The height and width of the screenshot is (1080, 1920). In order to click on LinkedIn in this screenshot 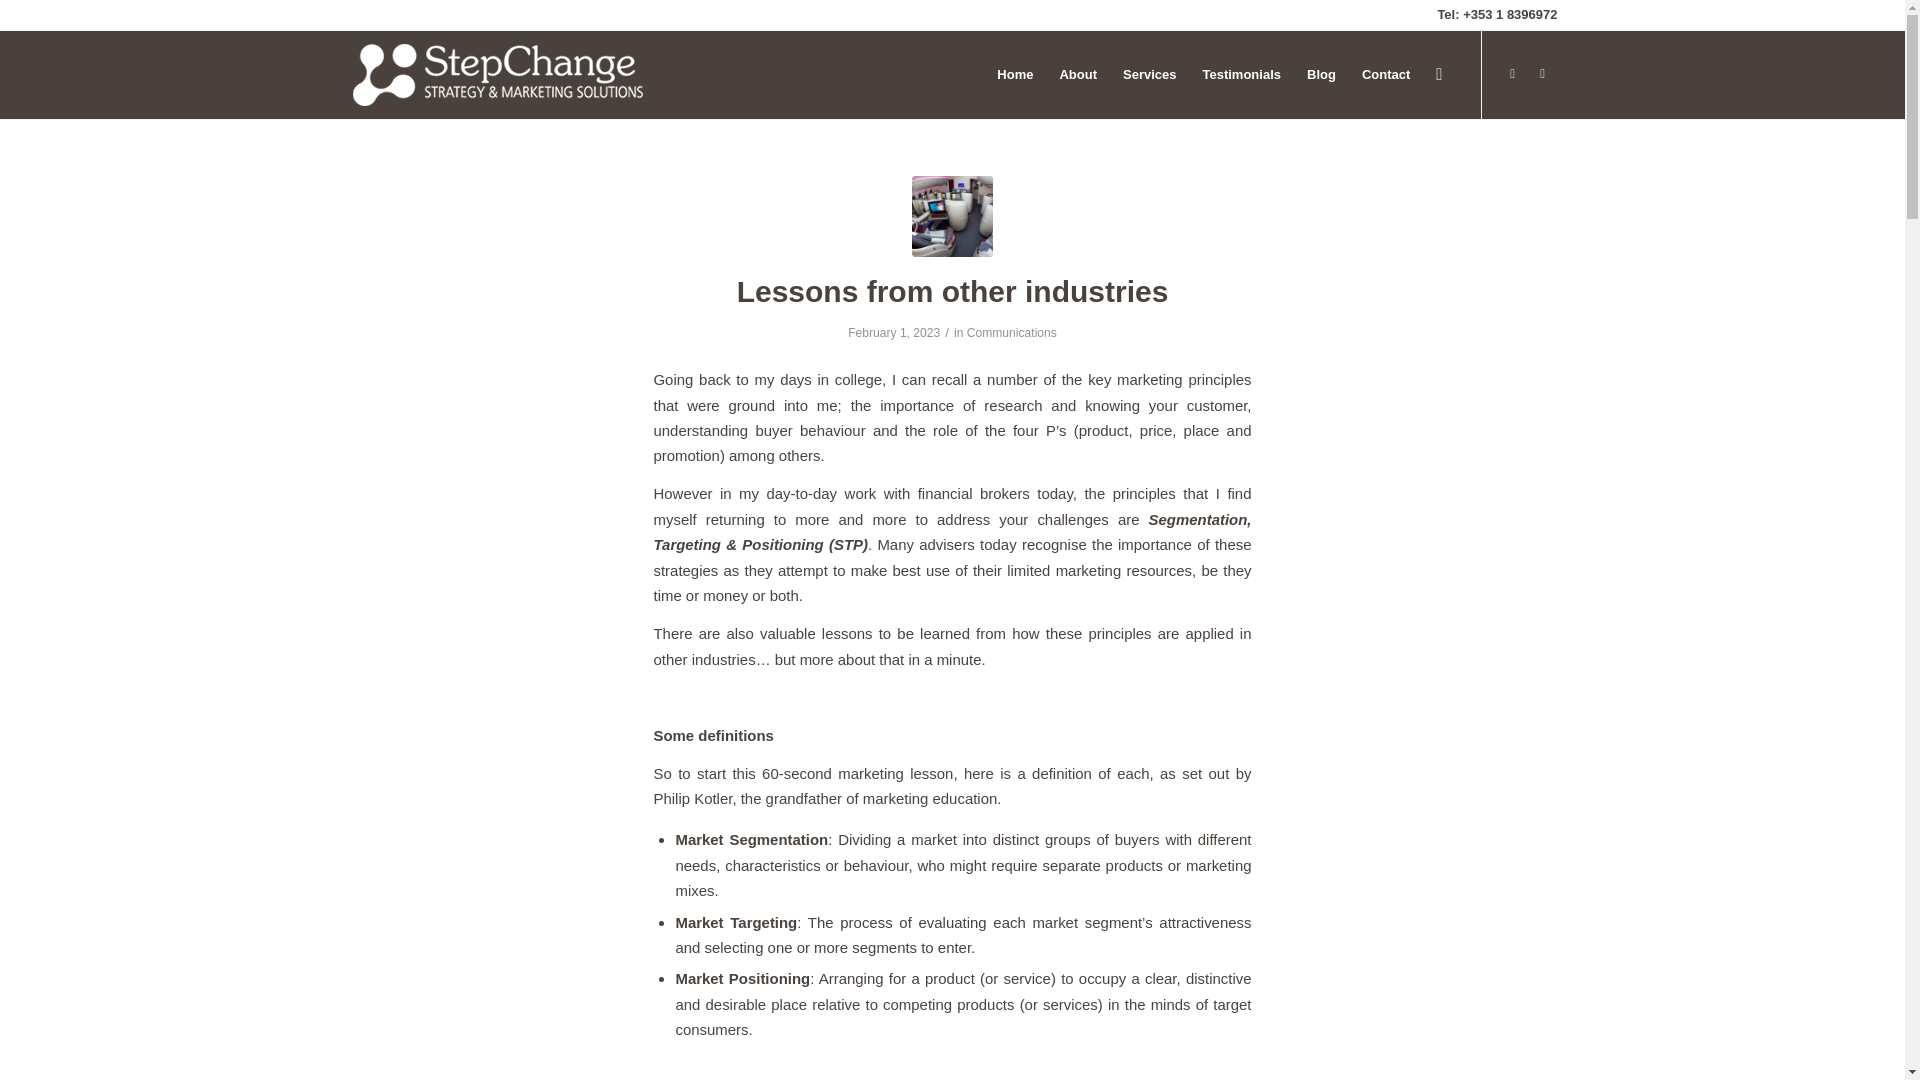, I will do `click(1542, 74)`.